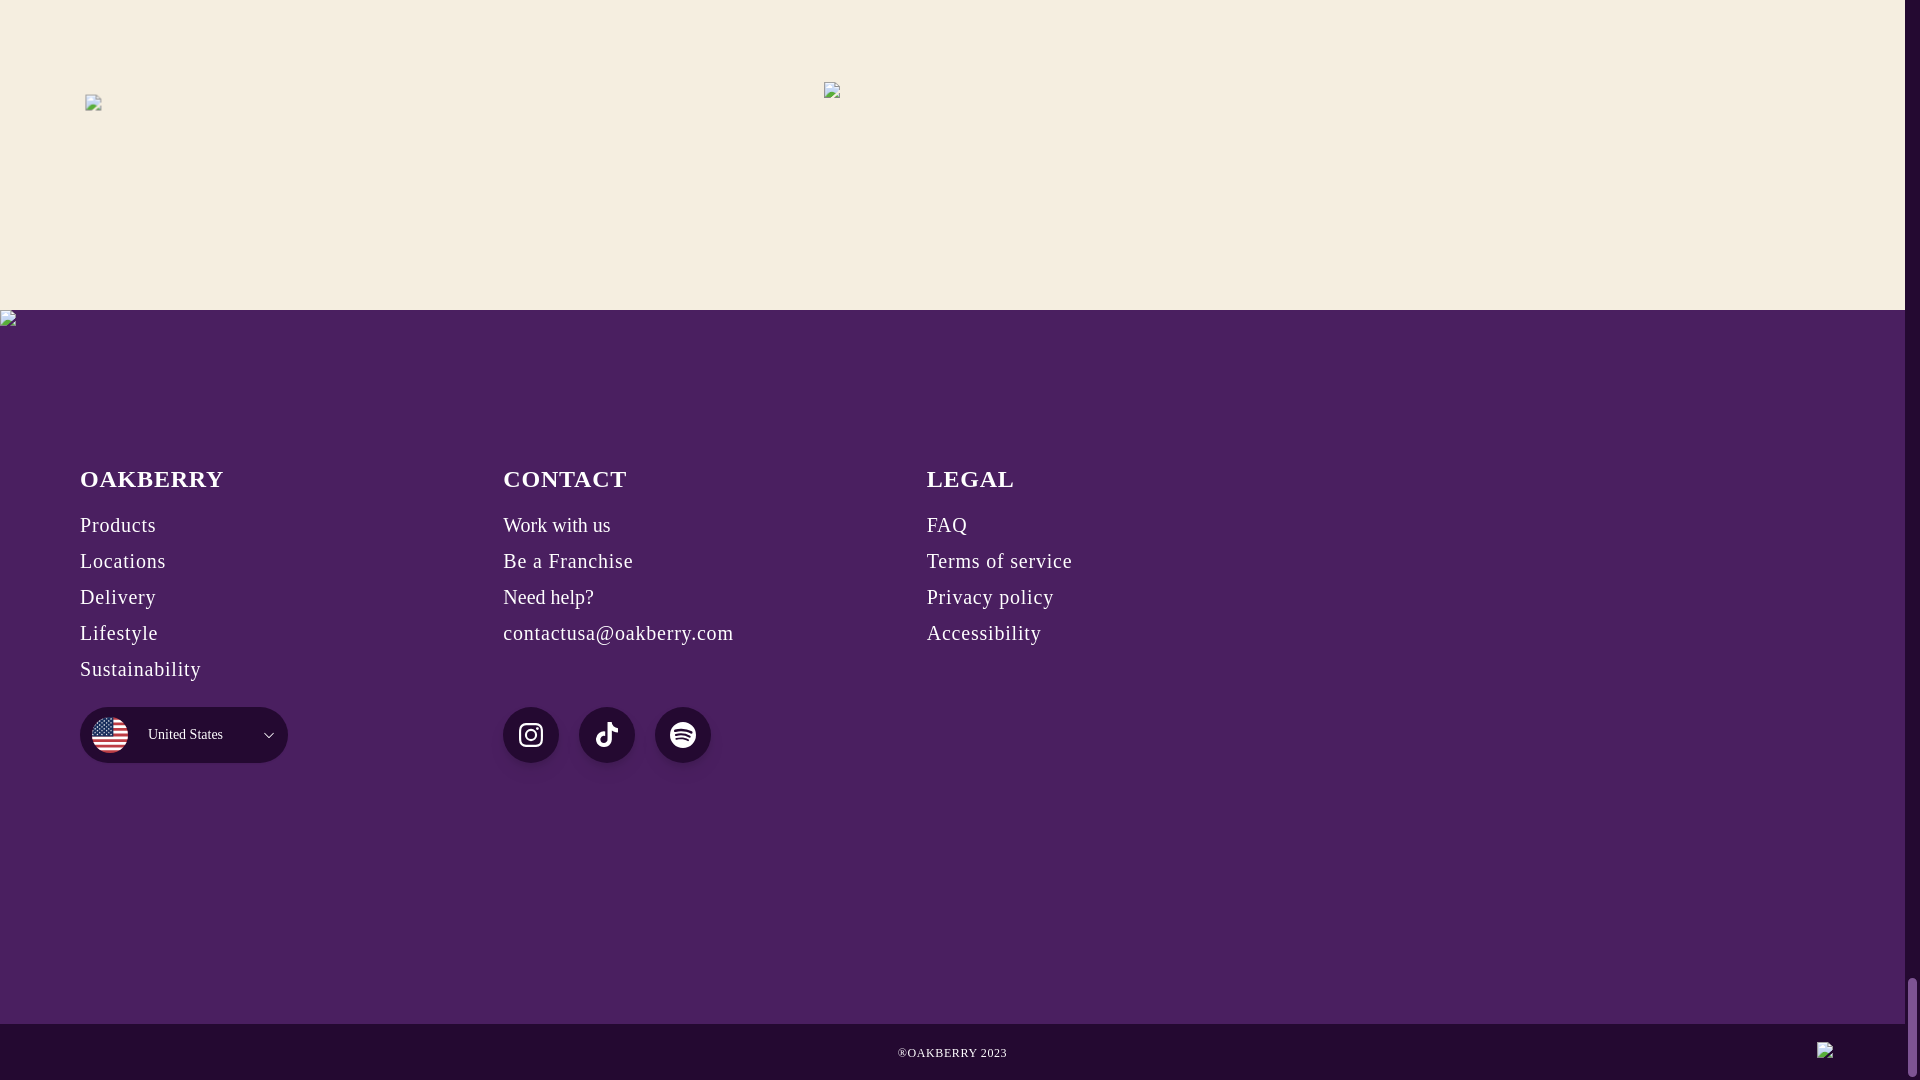 The image size is (1920, 1080). I want to click on FAQ, so click(947, 524).